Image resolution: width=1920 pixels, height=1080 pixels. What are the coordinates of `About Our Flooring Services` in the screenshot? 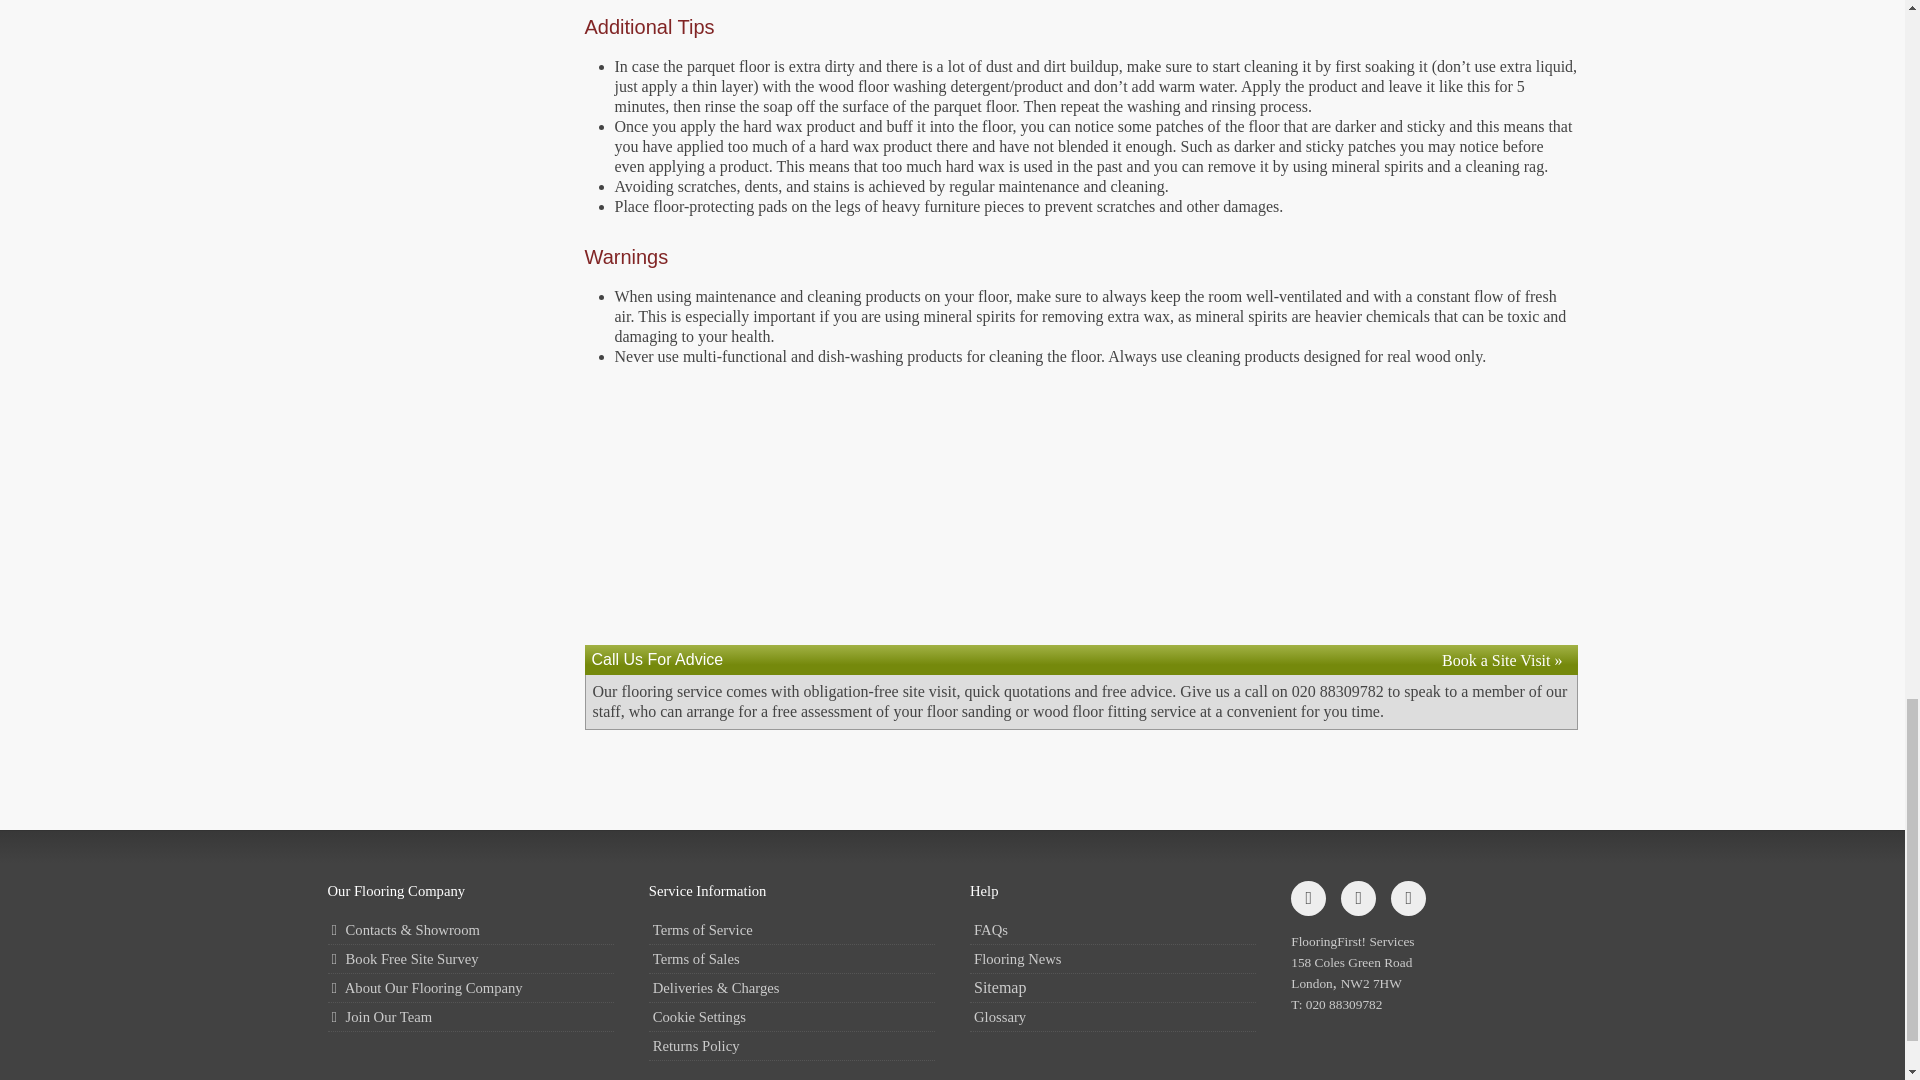 It's located at (471, 988).